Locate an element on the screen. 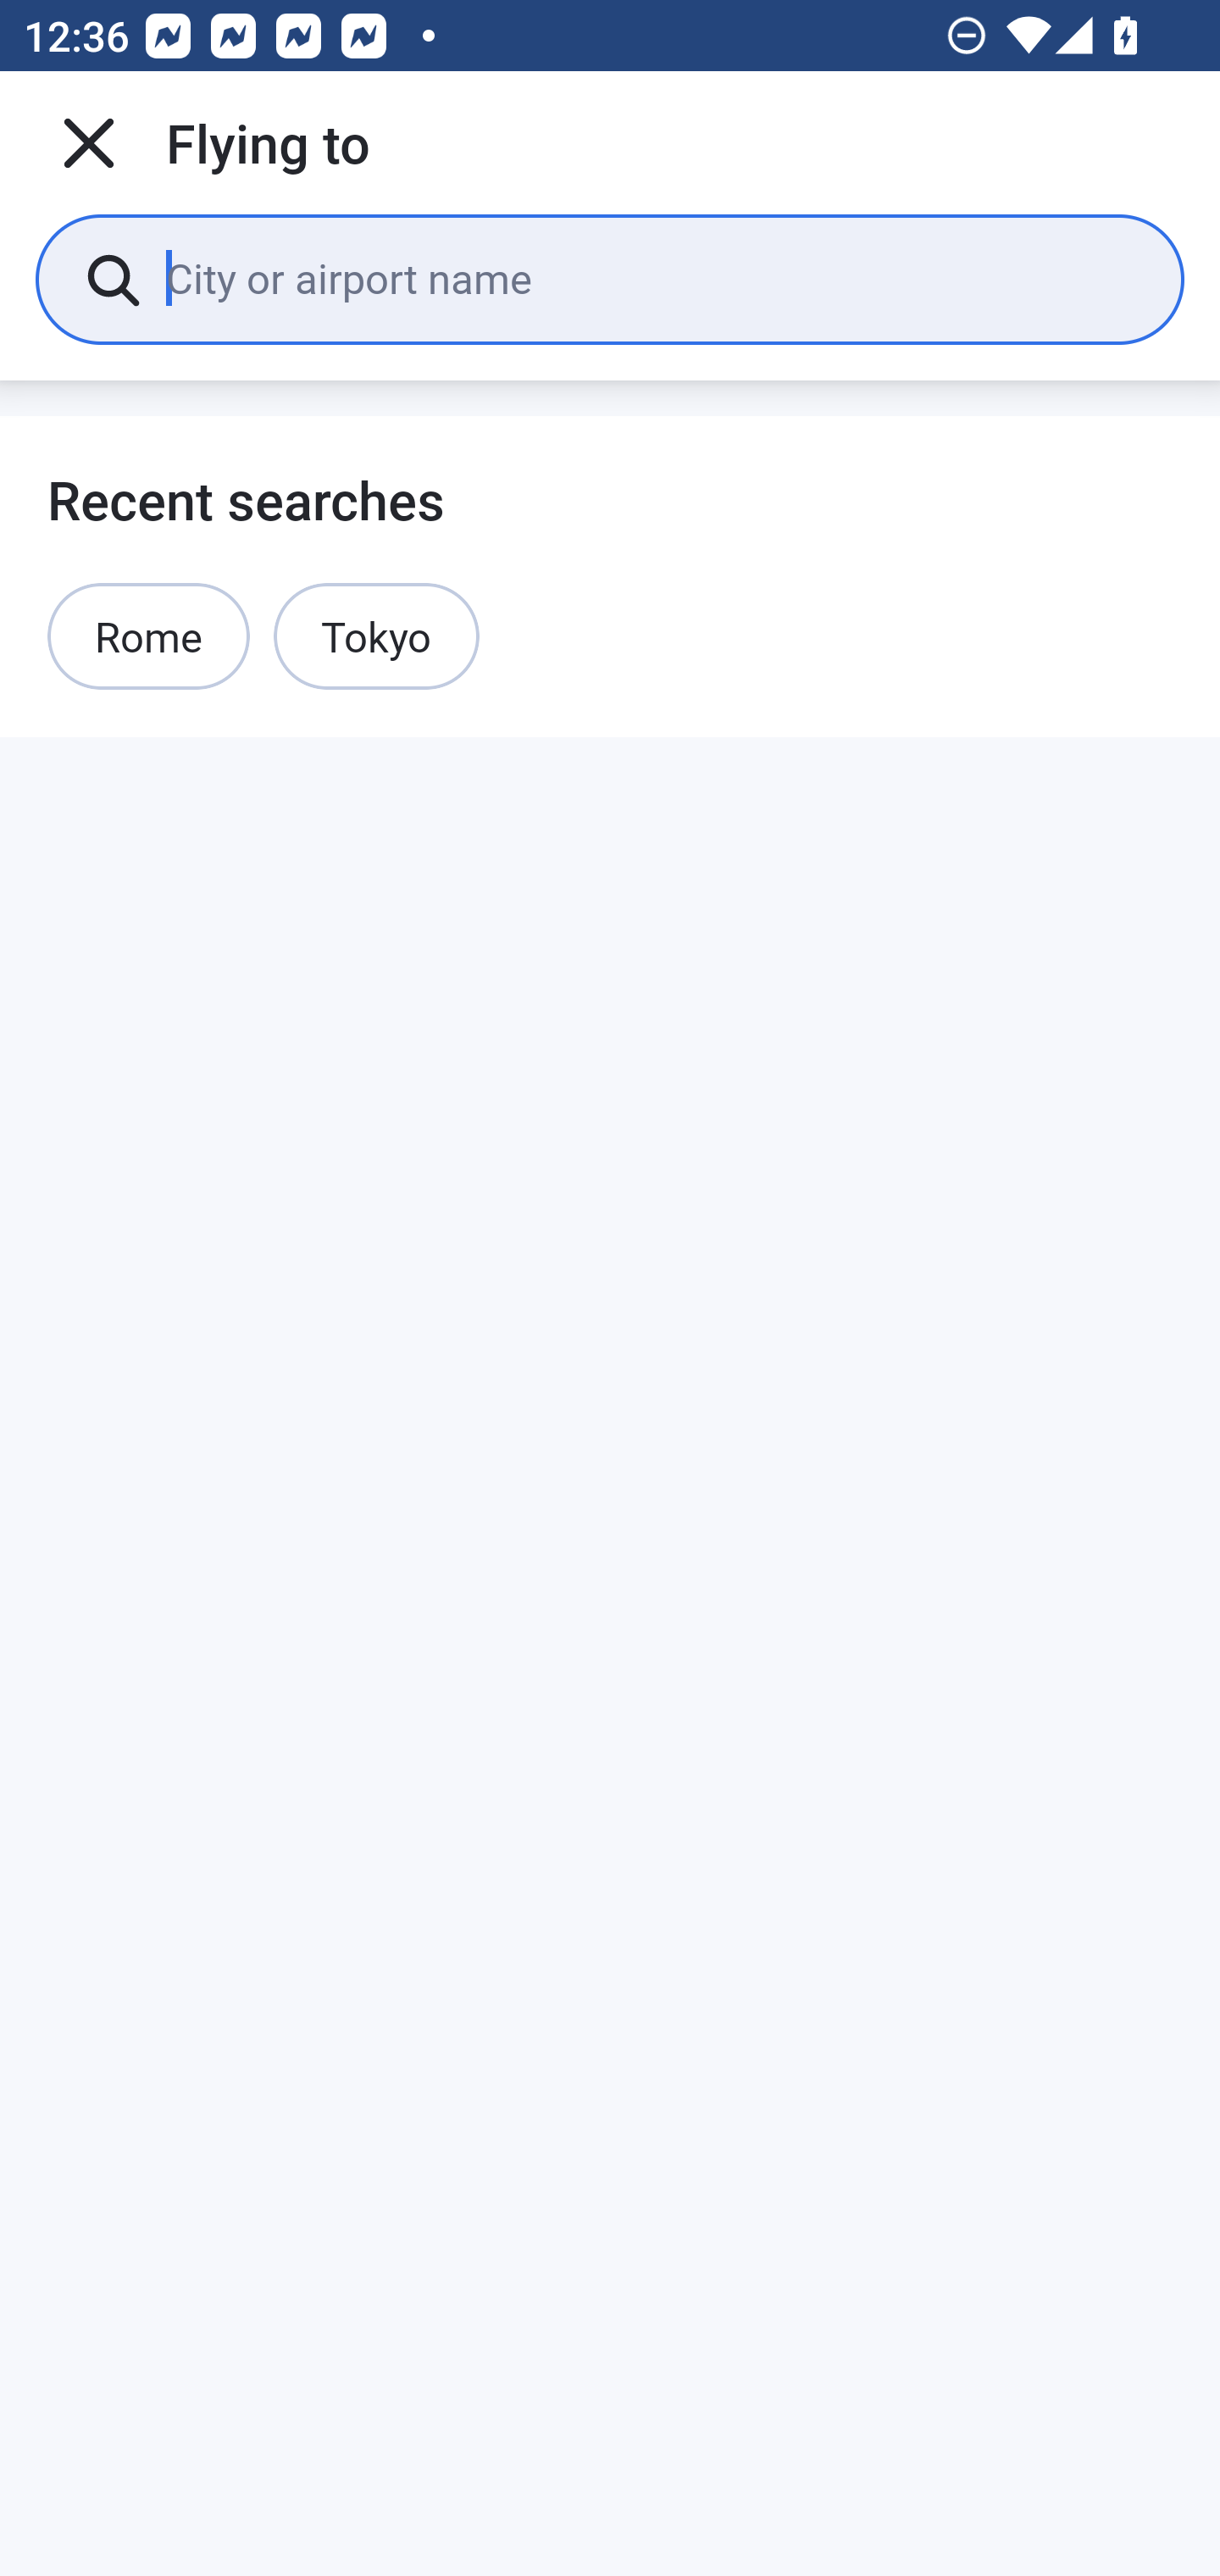 The width and height of the screenshot is (1220, 2576). Tokyo is located at coordinates (376, 636).